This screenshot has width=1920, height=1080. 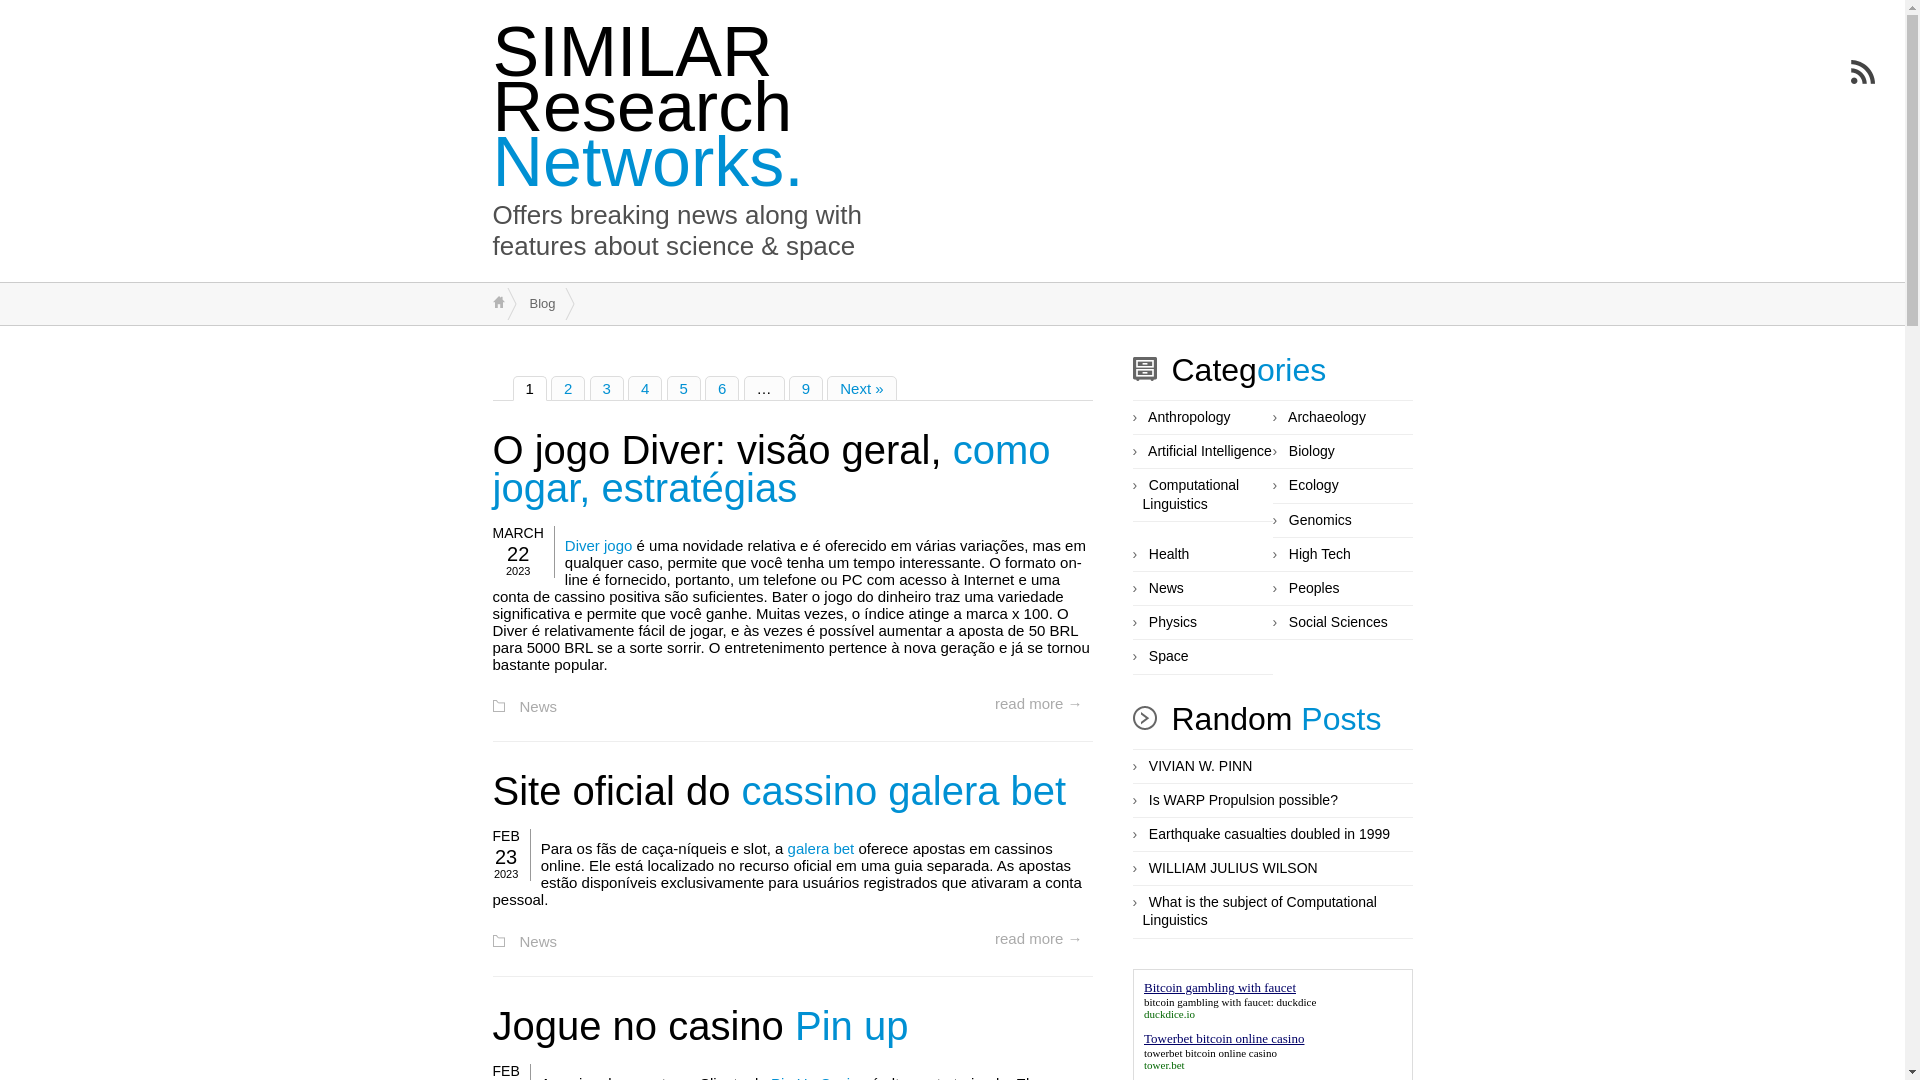 What do you see at coordinates (1320, 555) in the screenshot?
I see `High Tech` at bounding box center [1320, 555].